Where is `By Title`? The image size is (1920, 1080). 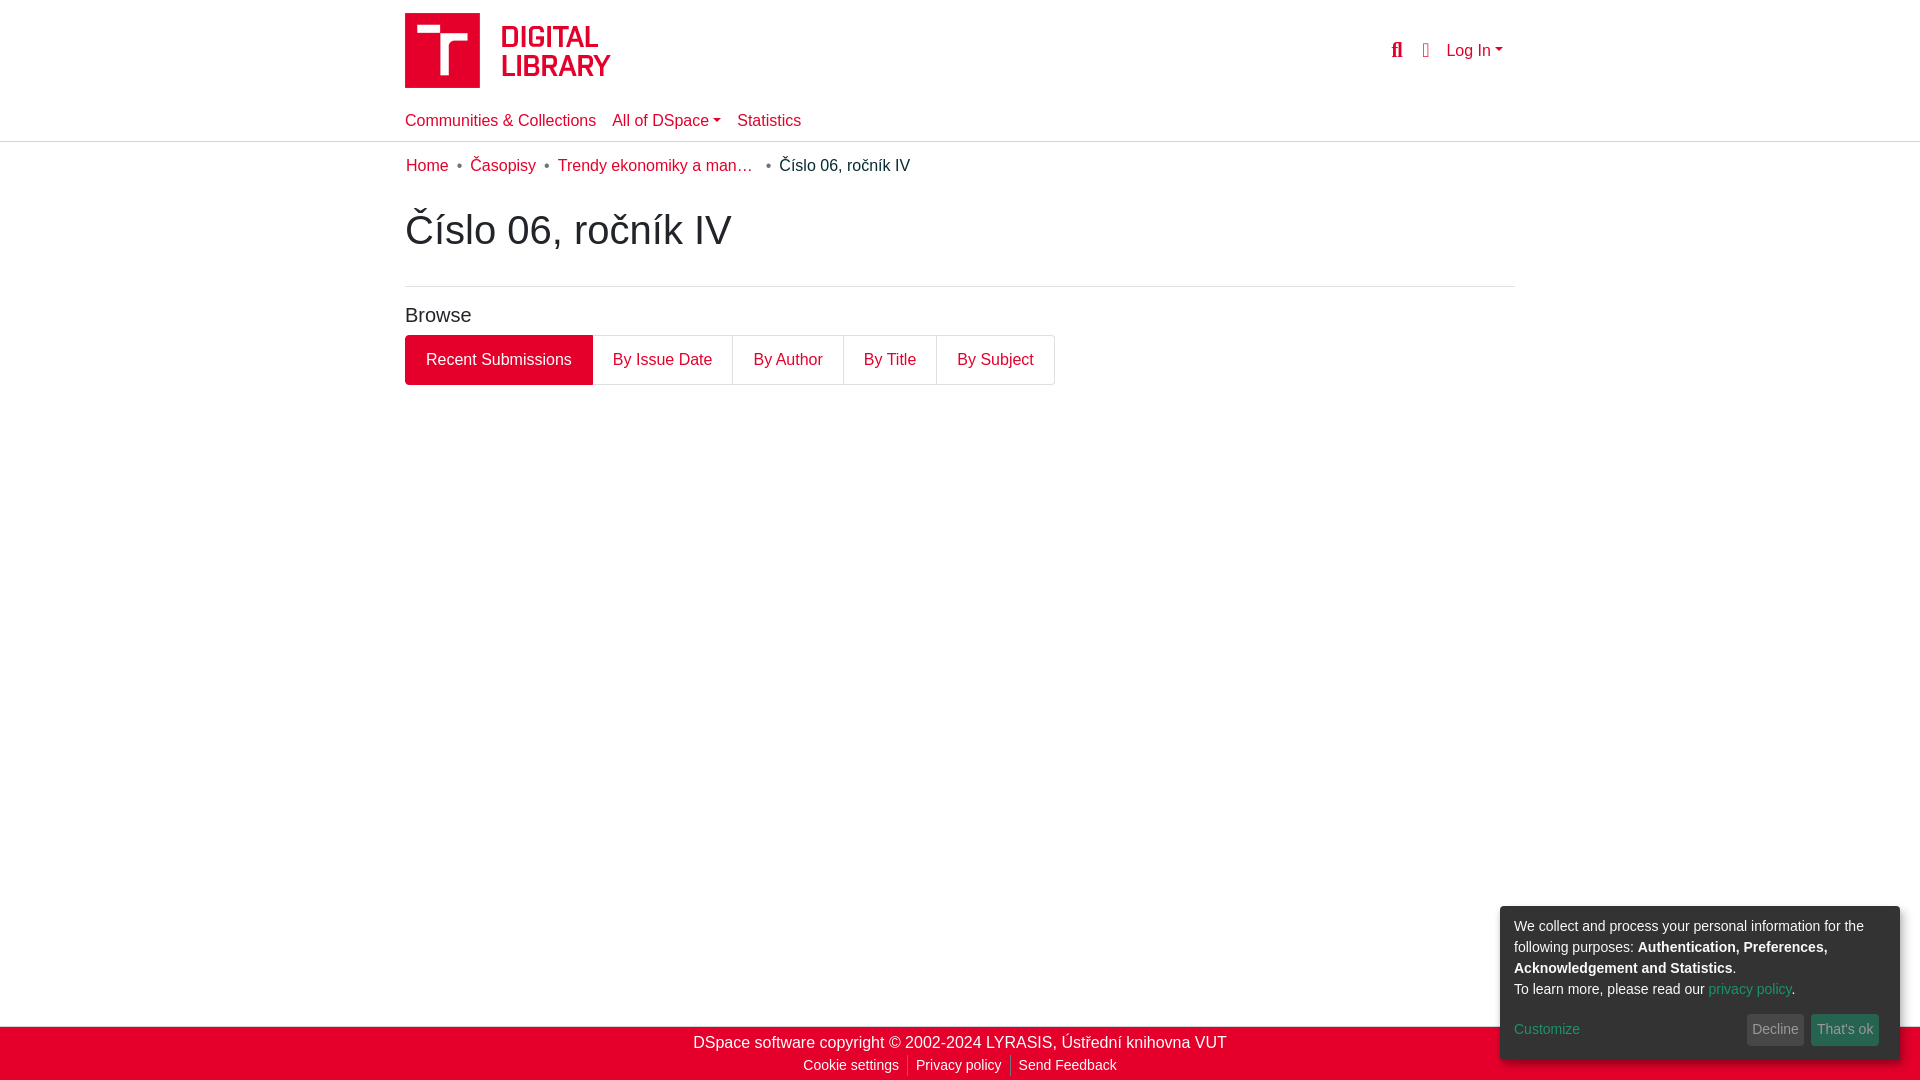 By Title is located at coordinates (890, 359).